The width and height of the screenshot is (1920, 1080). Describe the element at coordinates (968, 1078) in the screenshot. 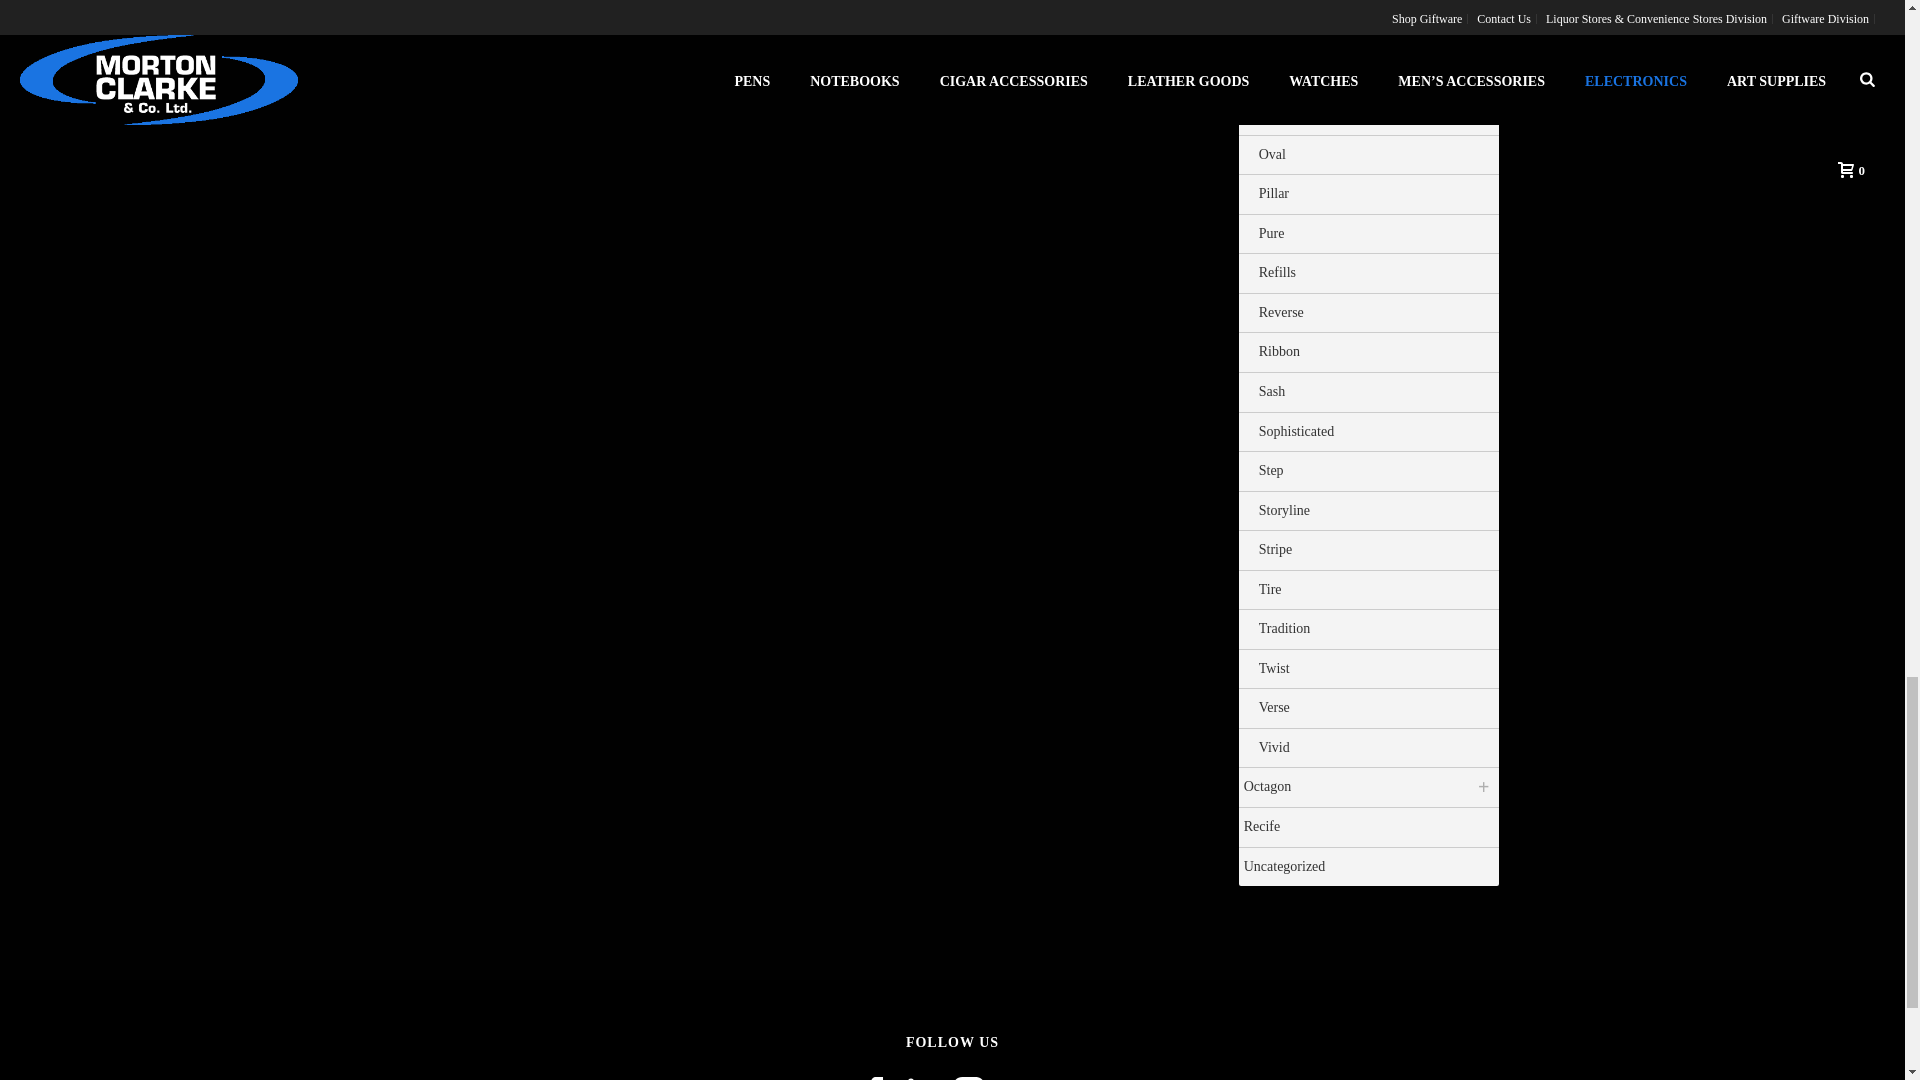

I see `Follow Us on instagram` at that location.